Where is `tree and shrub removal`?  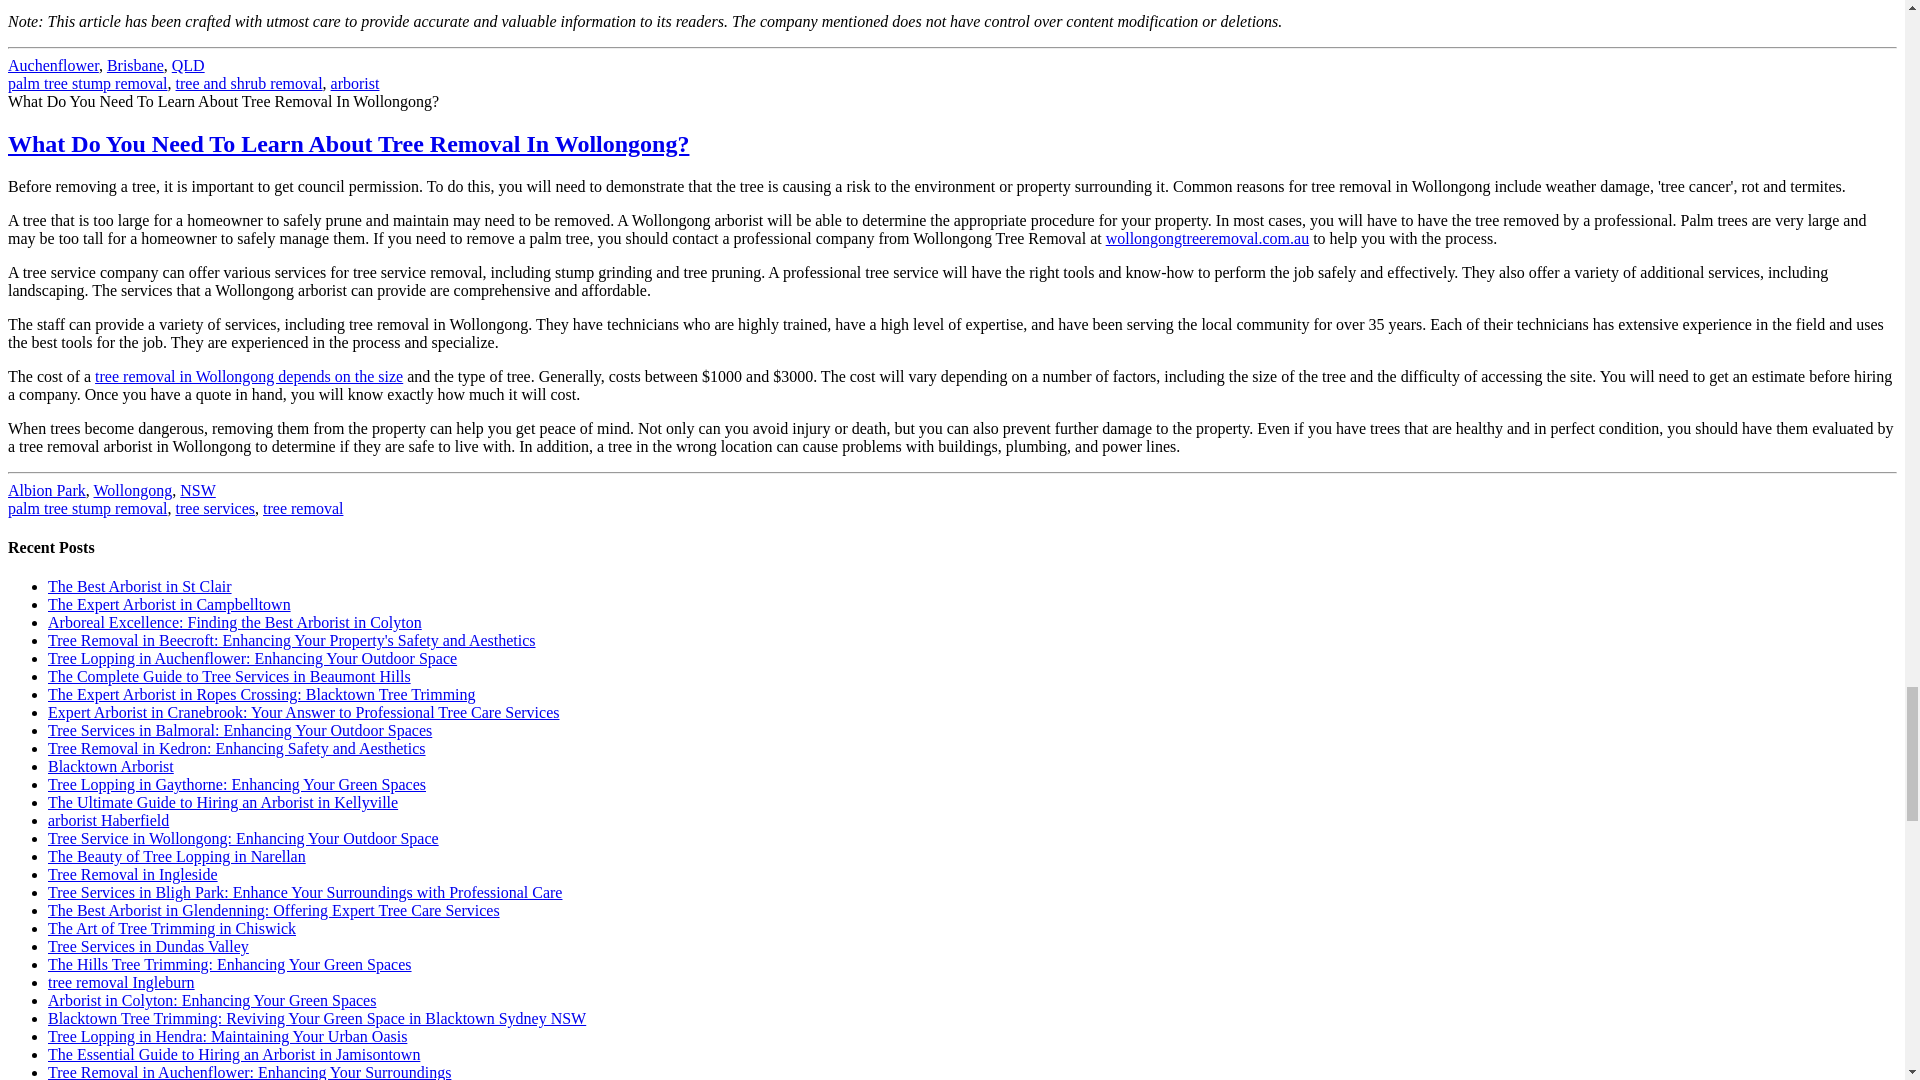 tree and shrub removal is located at coordinates (249, 82).